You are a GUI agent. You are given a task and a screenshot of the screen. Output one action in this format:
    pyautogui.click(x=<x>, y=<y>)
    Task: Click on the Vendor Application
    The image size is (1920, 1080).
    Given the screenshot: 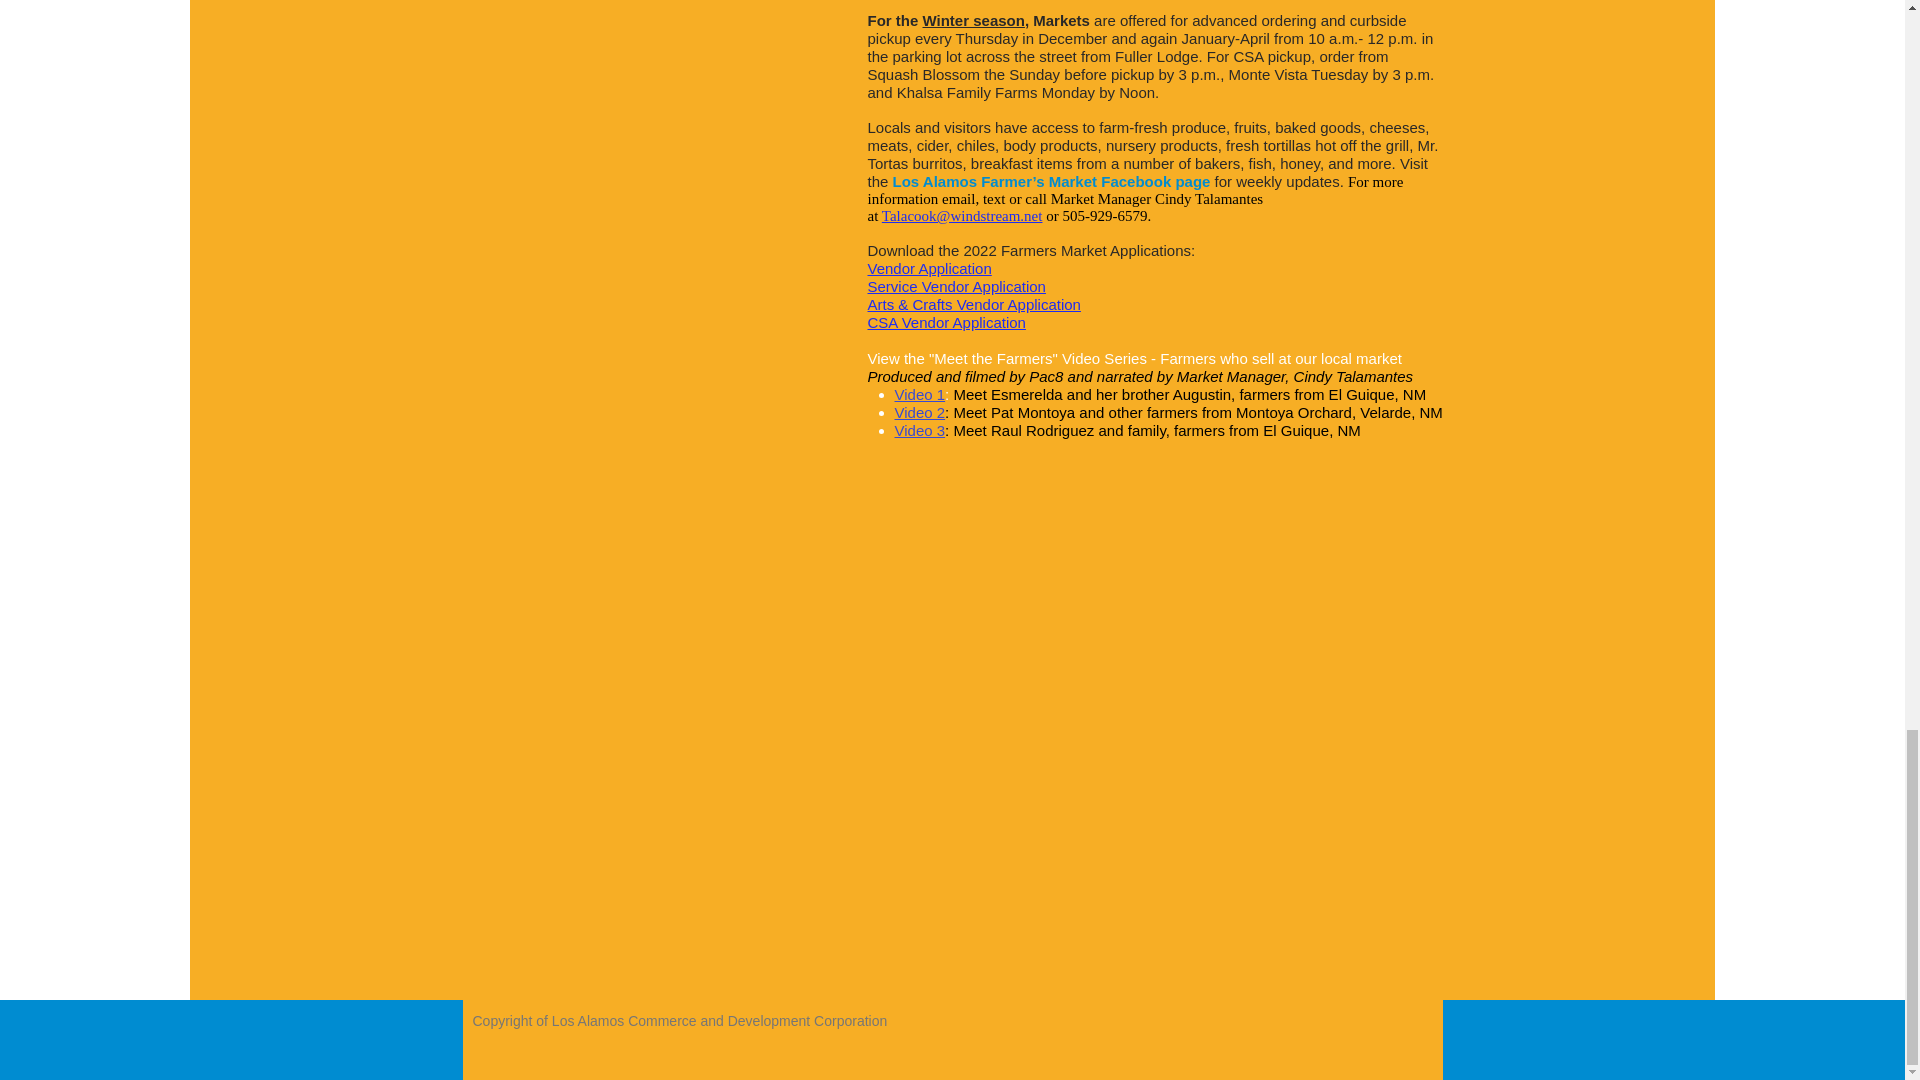 What is the action you would take?
    pyautogui.click(x=930, y=268)
    